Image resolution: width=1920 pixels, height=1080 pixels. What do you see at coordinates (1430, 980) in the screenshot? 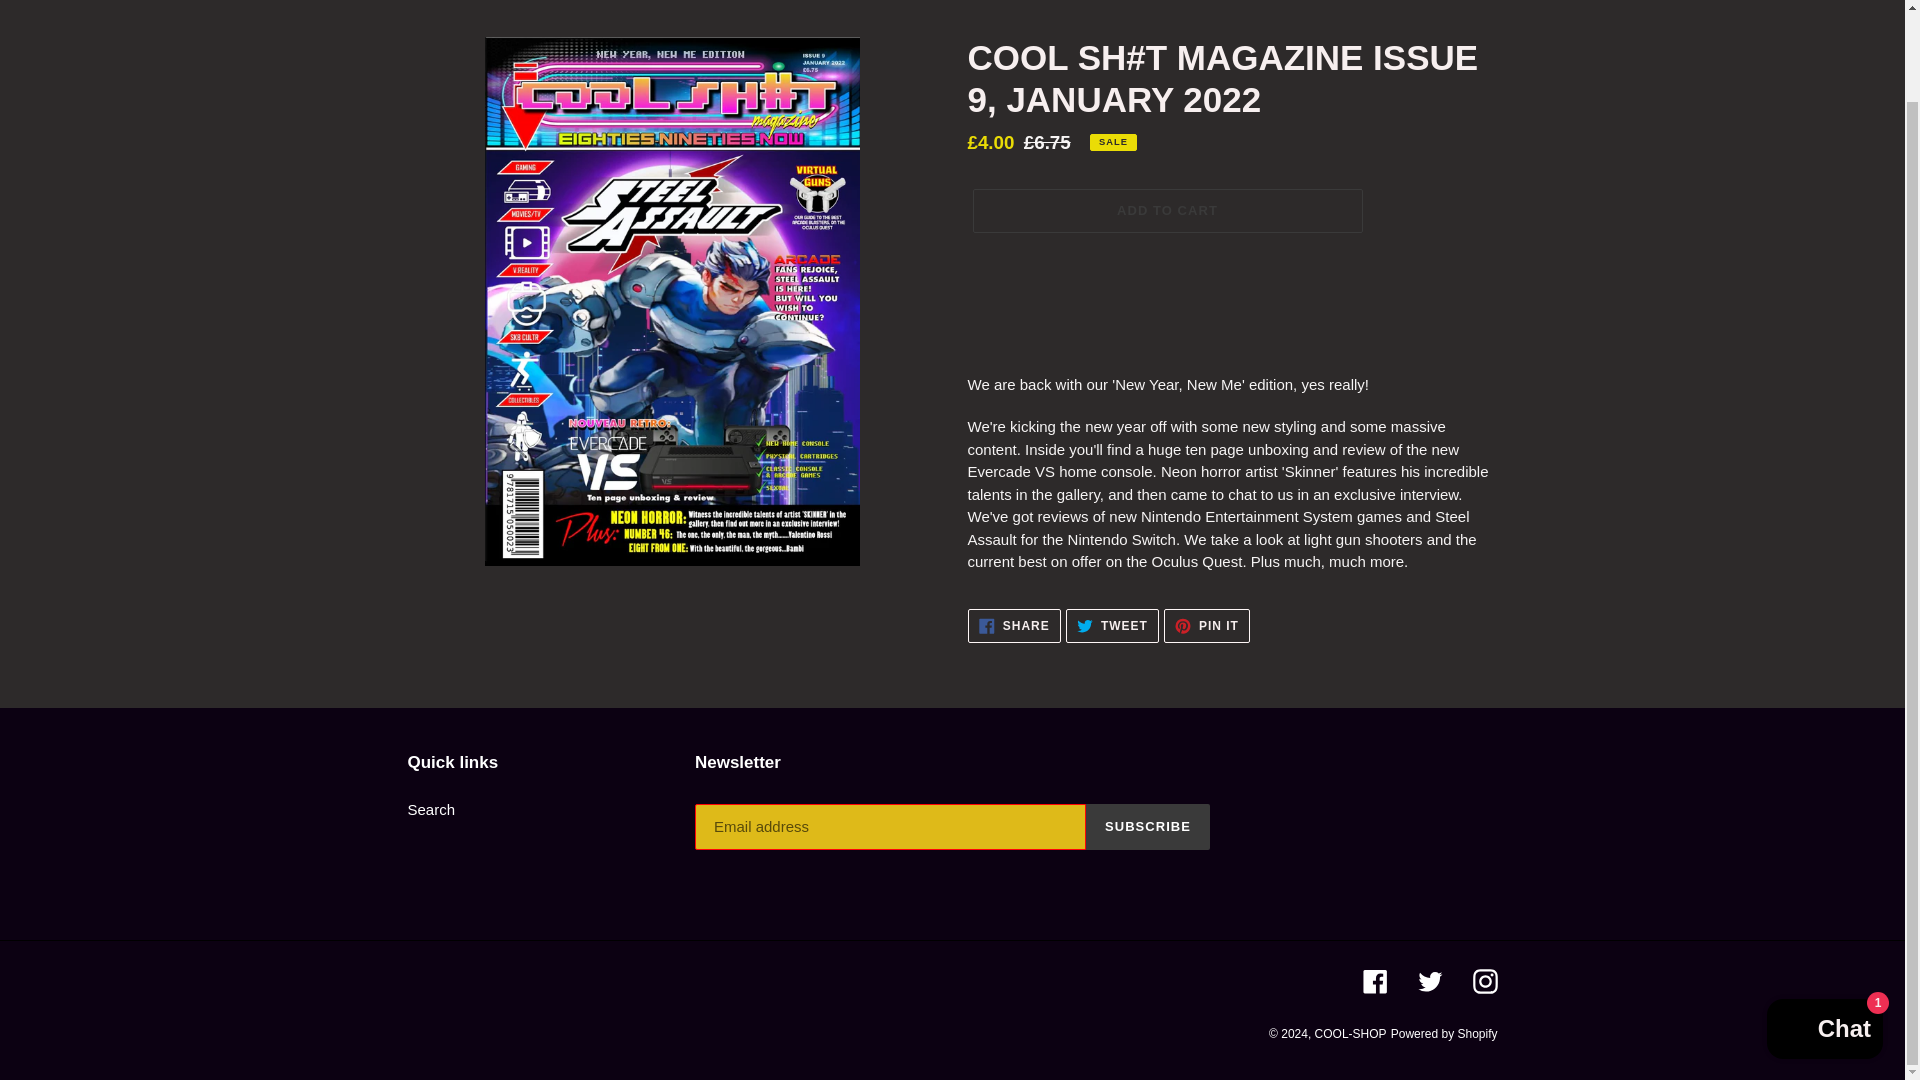
I see `Twitter` at bounding box center [1430, 980].